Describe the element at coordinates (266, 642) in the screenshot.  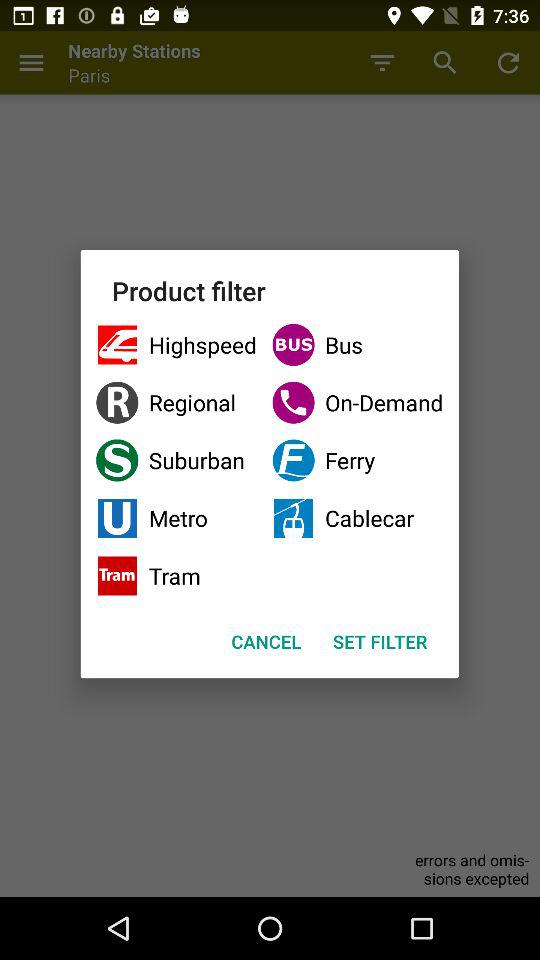
I see `select cancel button` at that location.